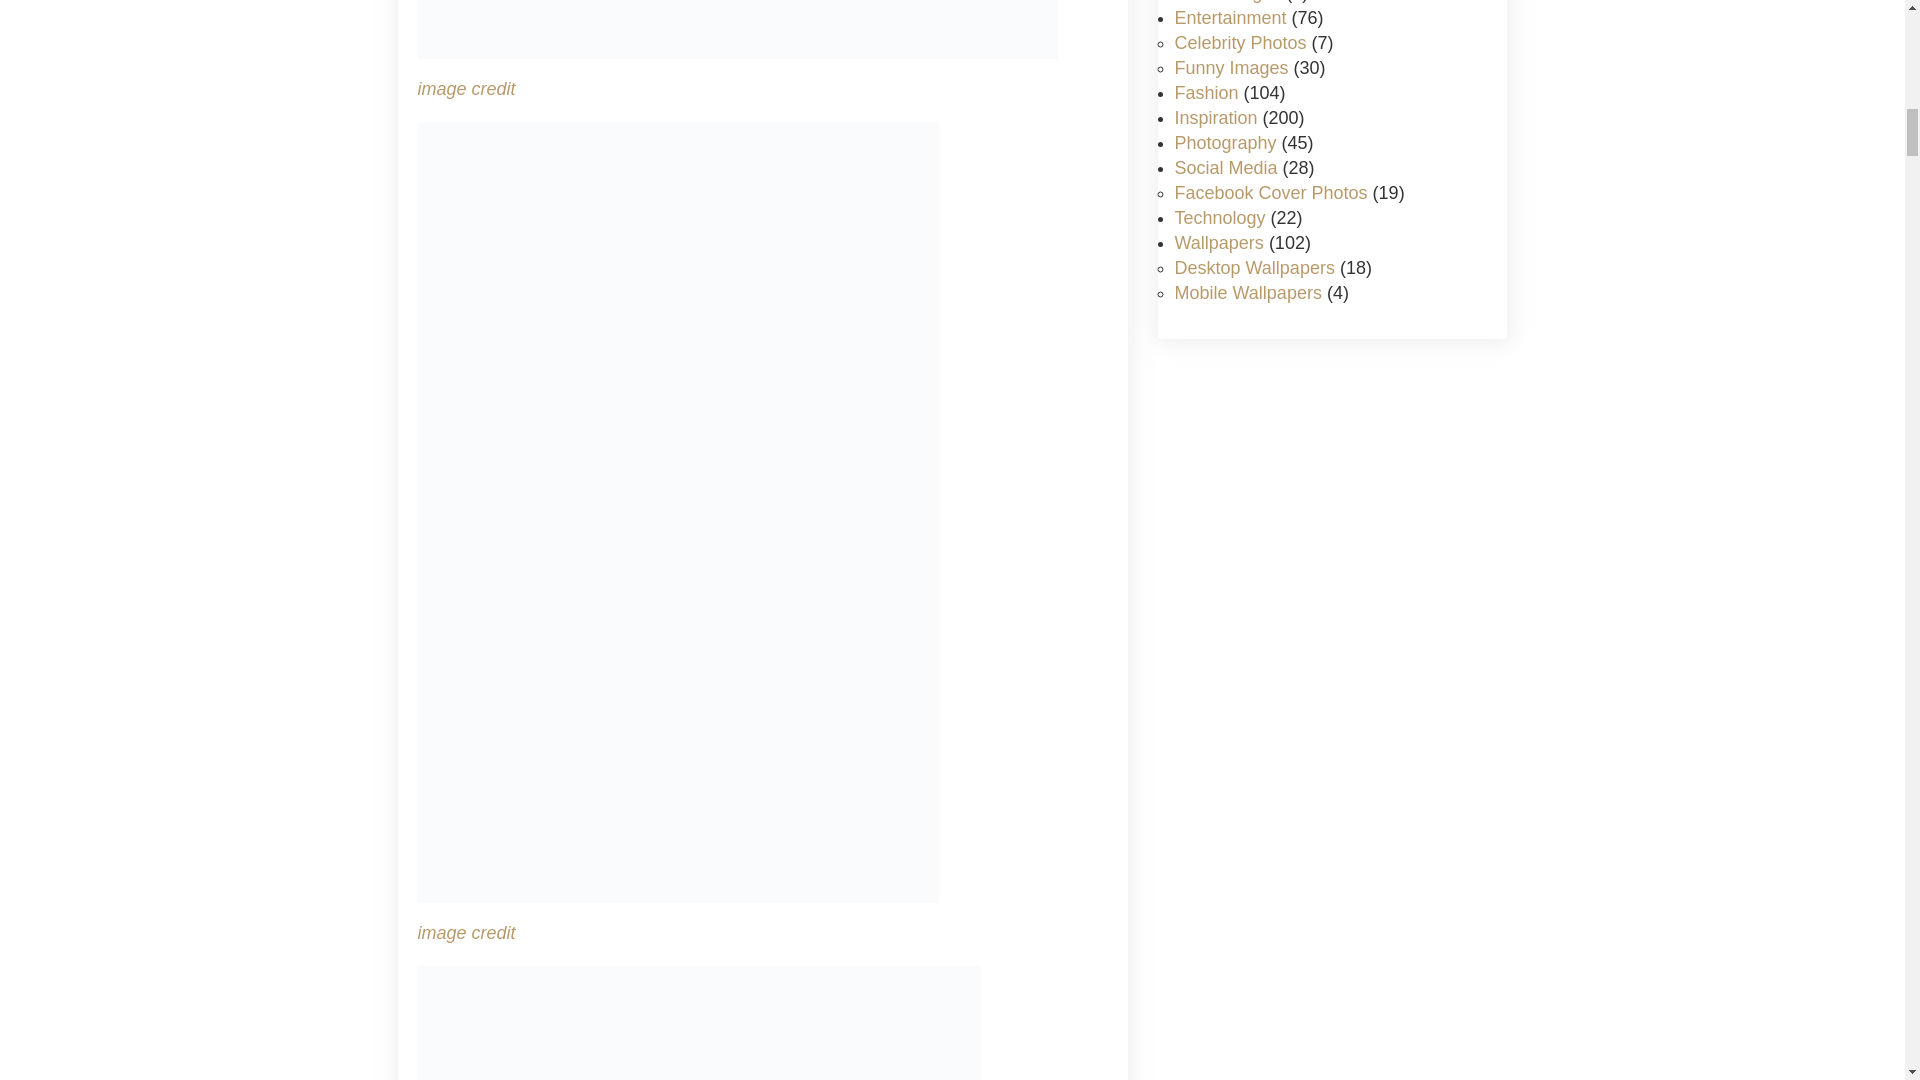  What do you see at coordinates (467, 88) in the screenshot?
I see `image credit` at bounding box center [467, 88].